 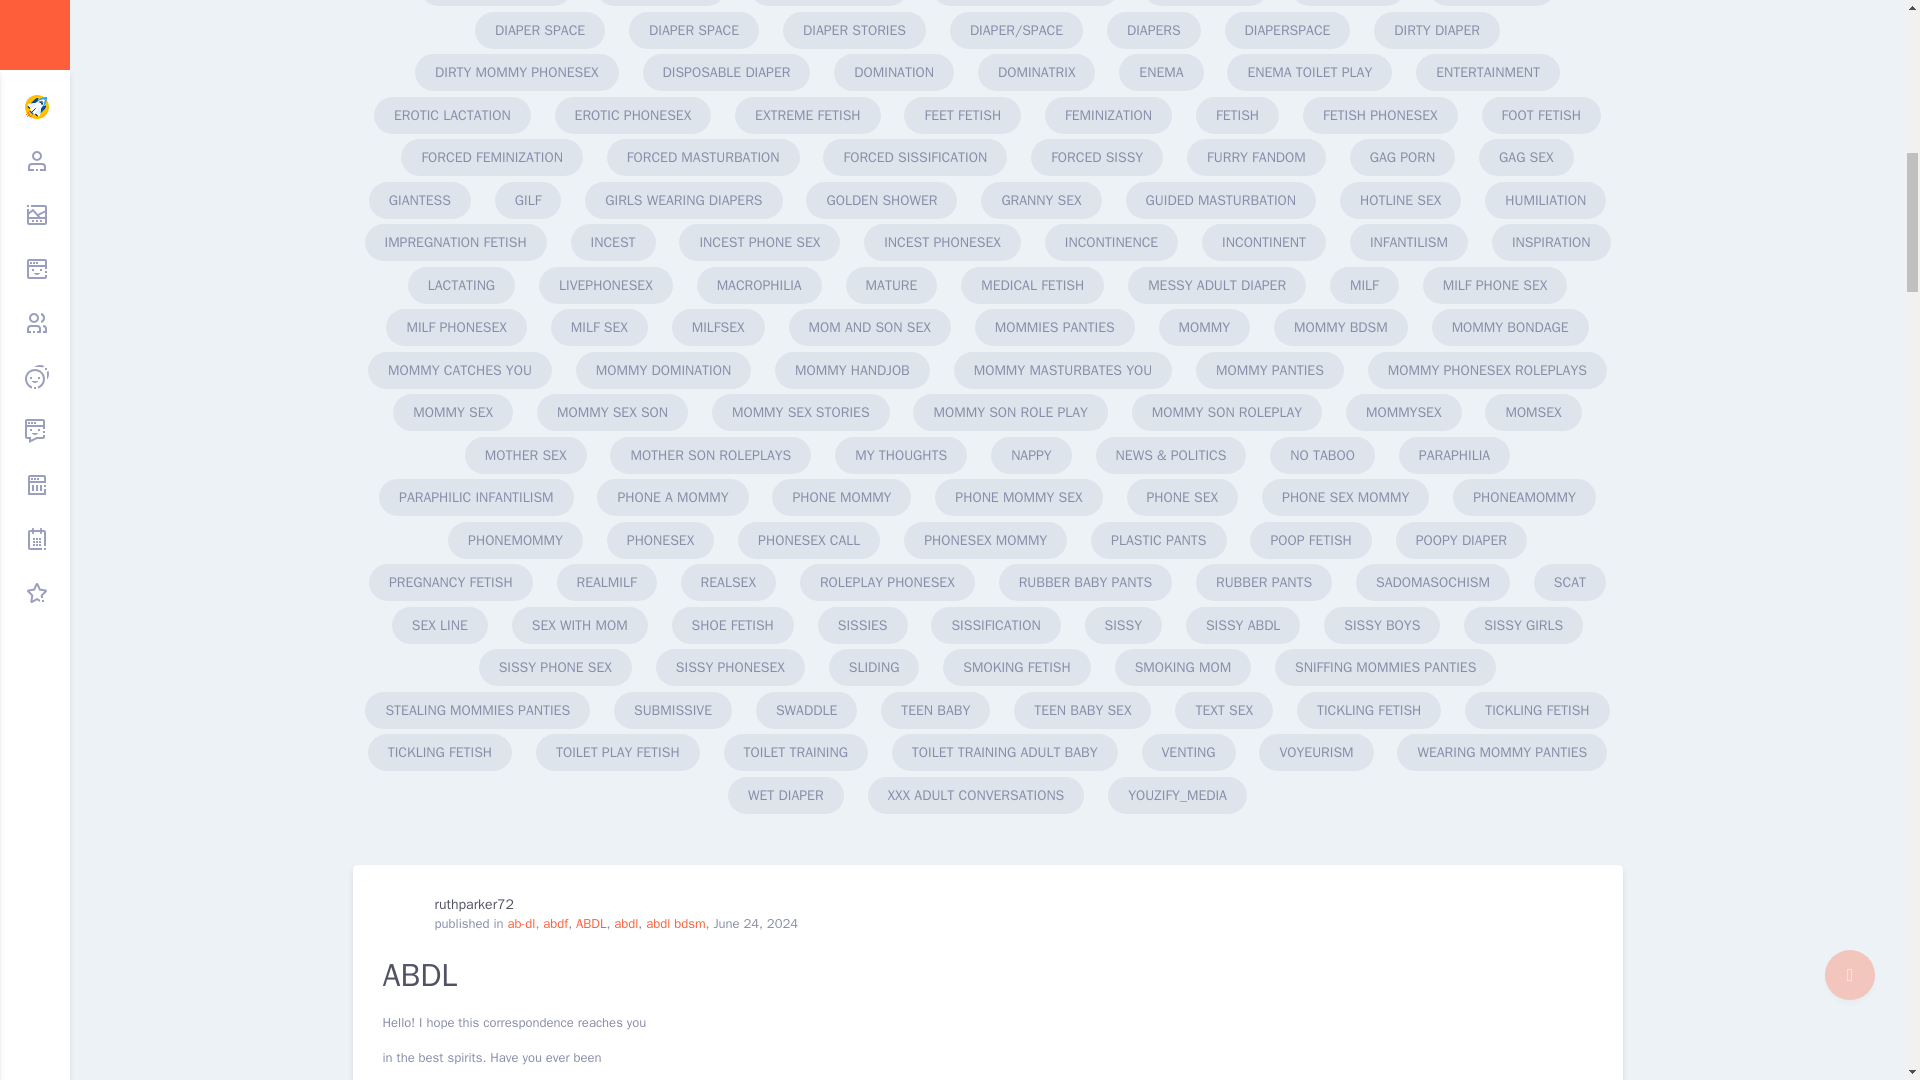 What do you see at coordinates (556, 923) in the screenshot?
I see `All posts from abdf` at bounding box center [556, 923].